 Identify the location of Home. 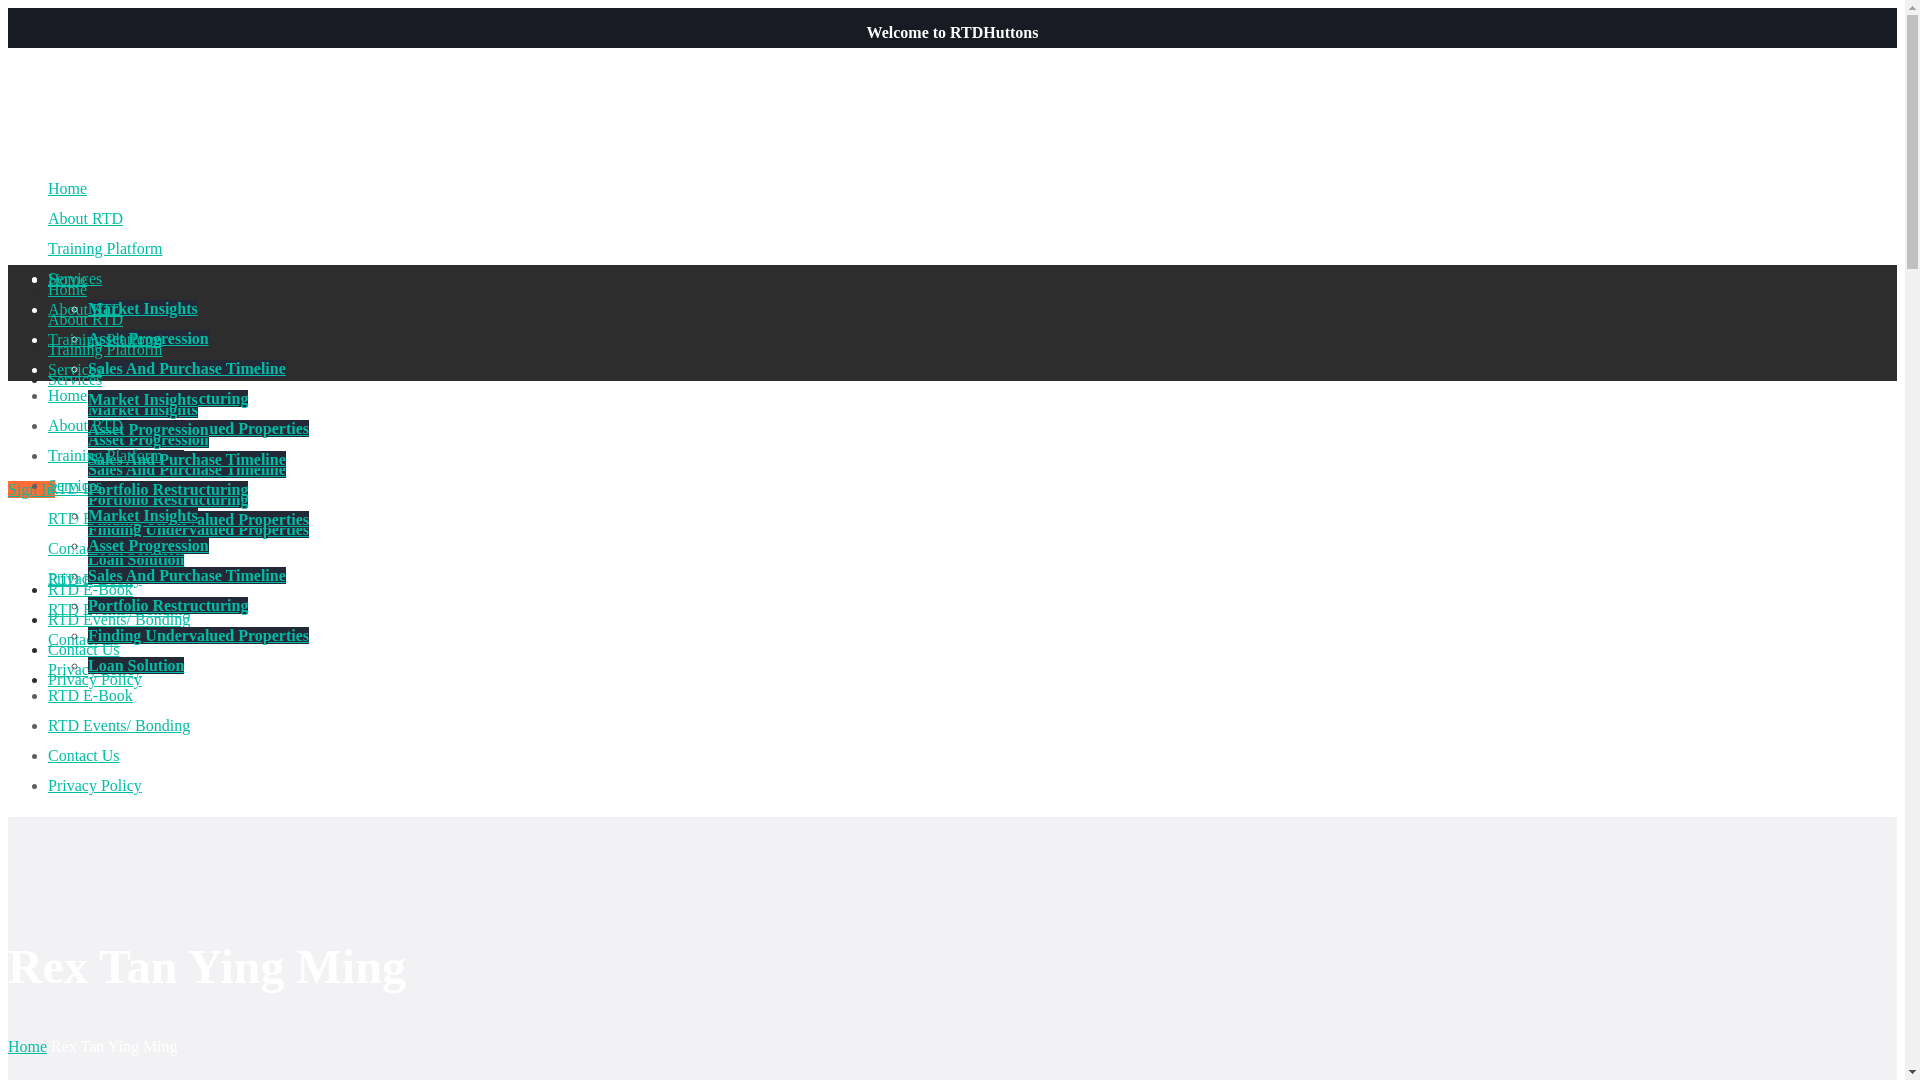
(67, 188).